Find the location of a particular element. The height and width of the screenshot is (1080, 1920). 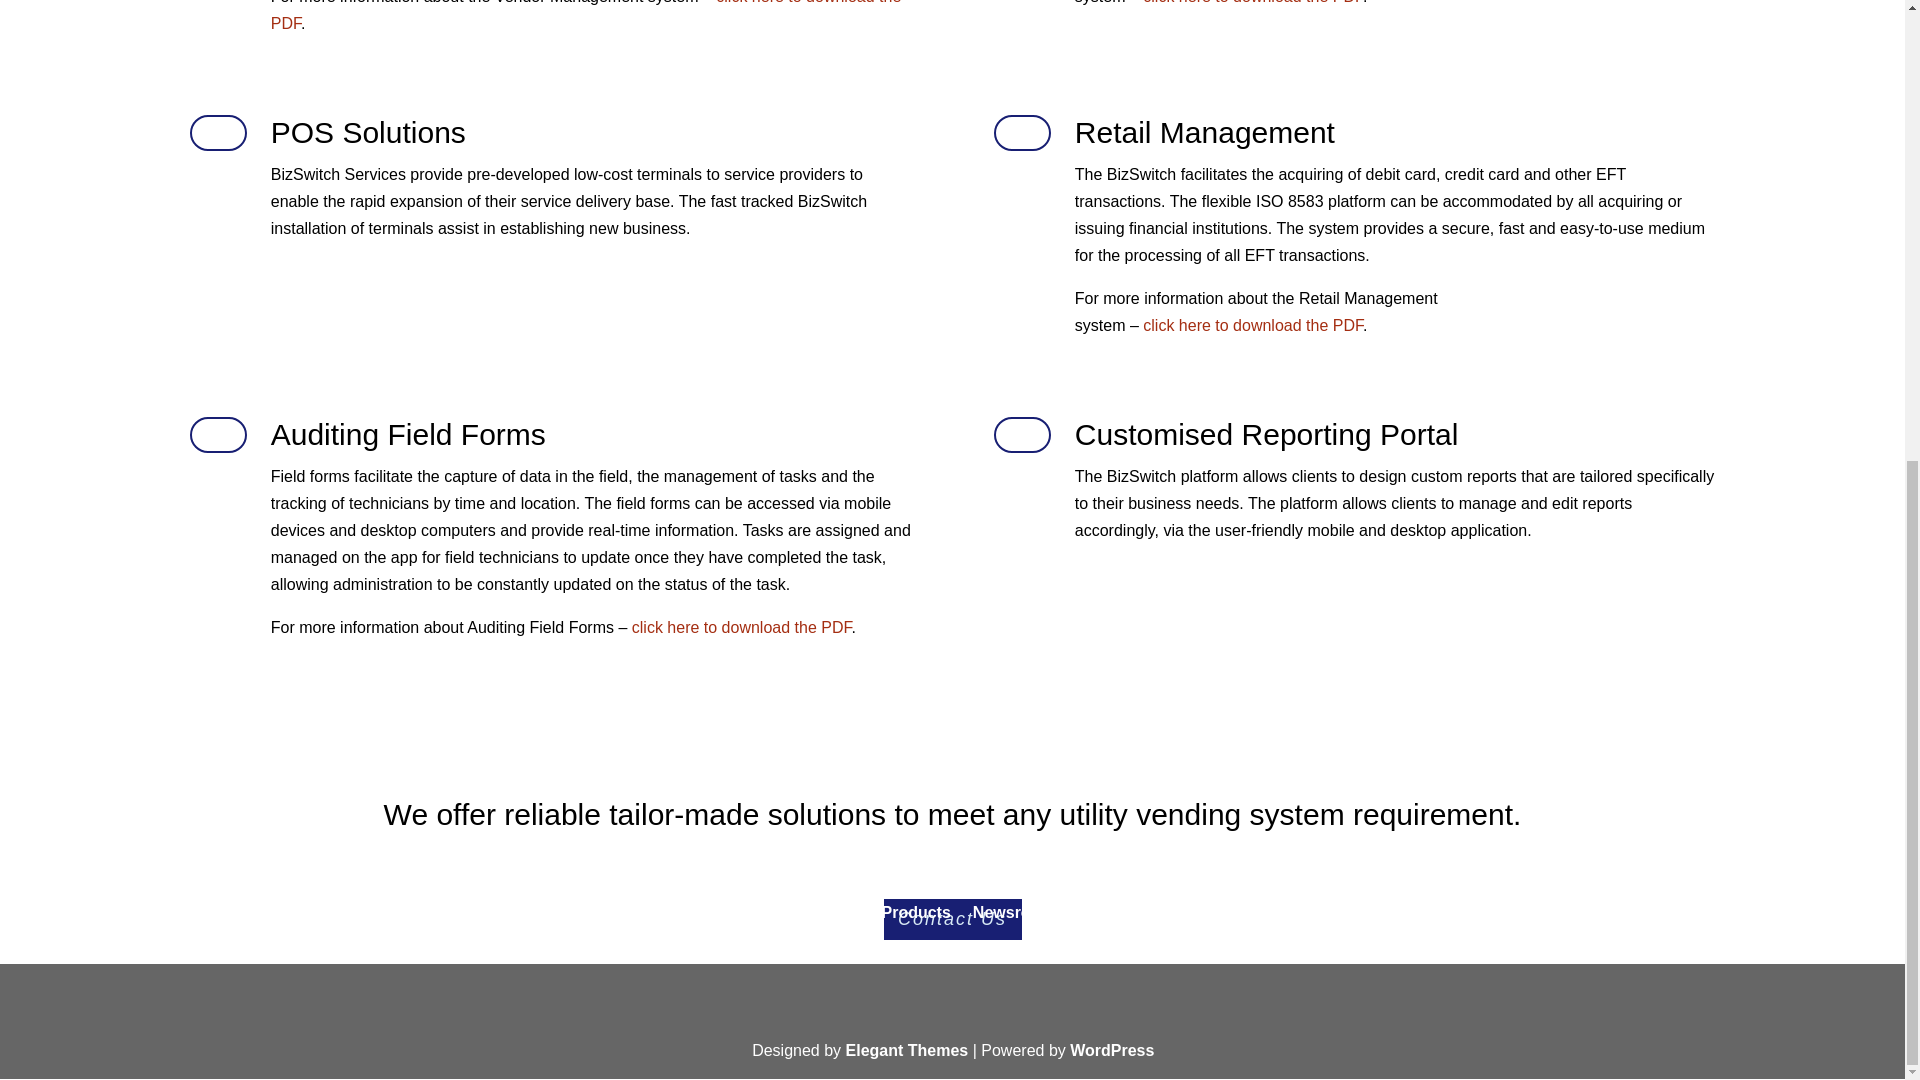

click here to download the PDF is located at coordinates (586, 16).